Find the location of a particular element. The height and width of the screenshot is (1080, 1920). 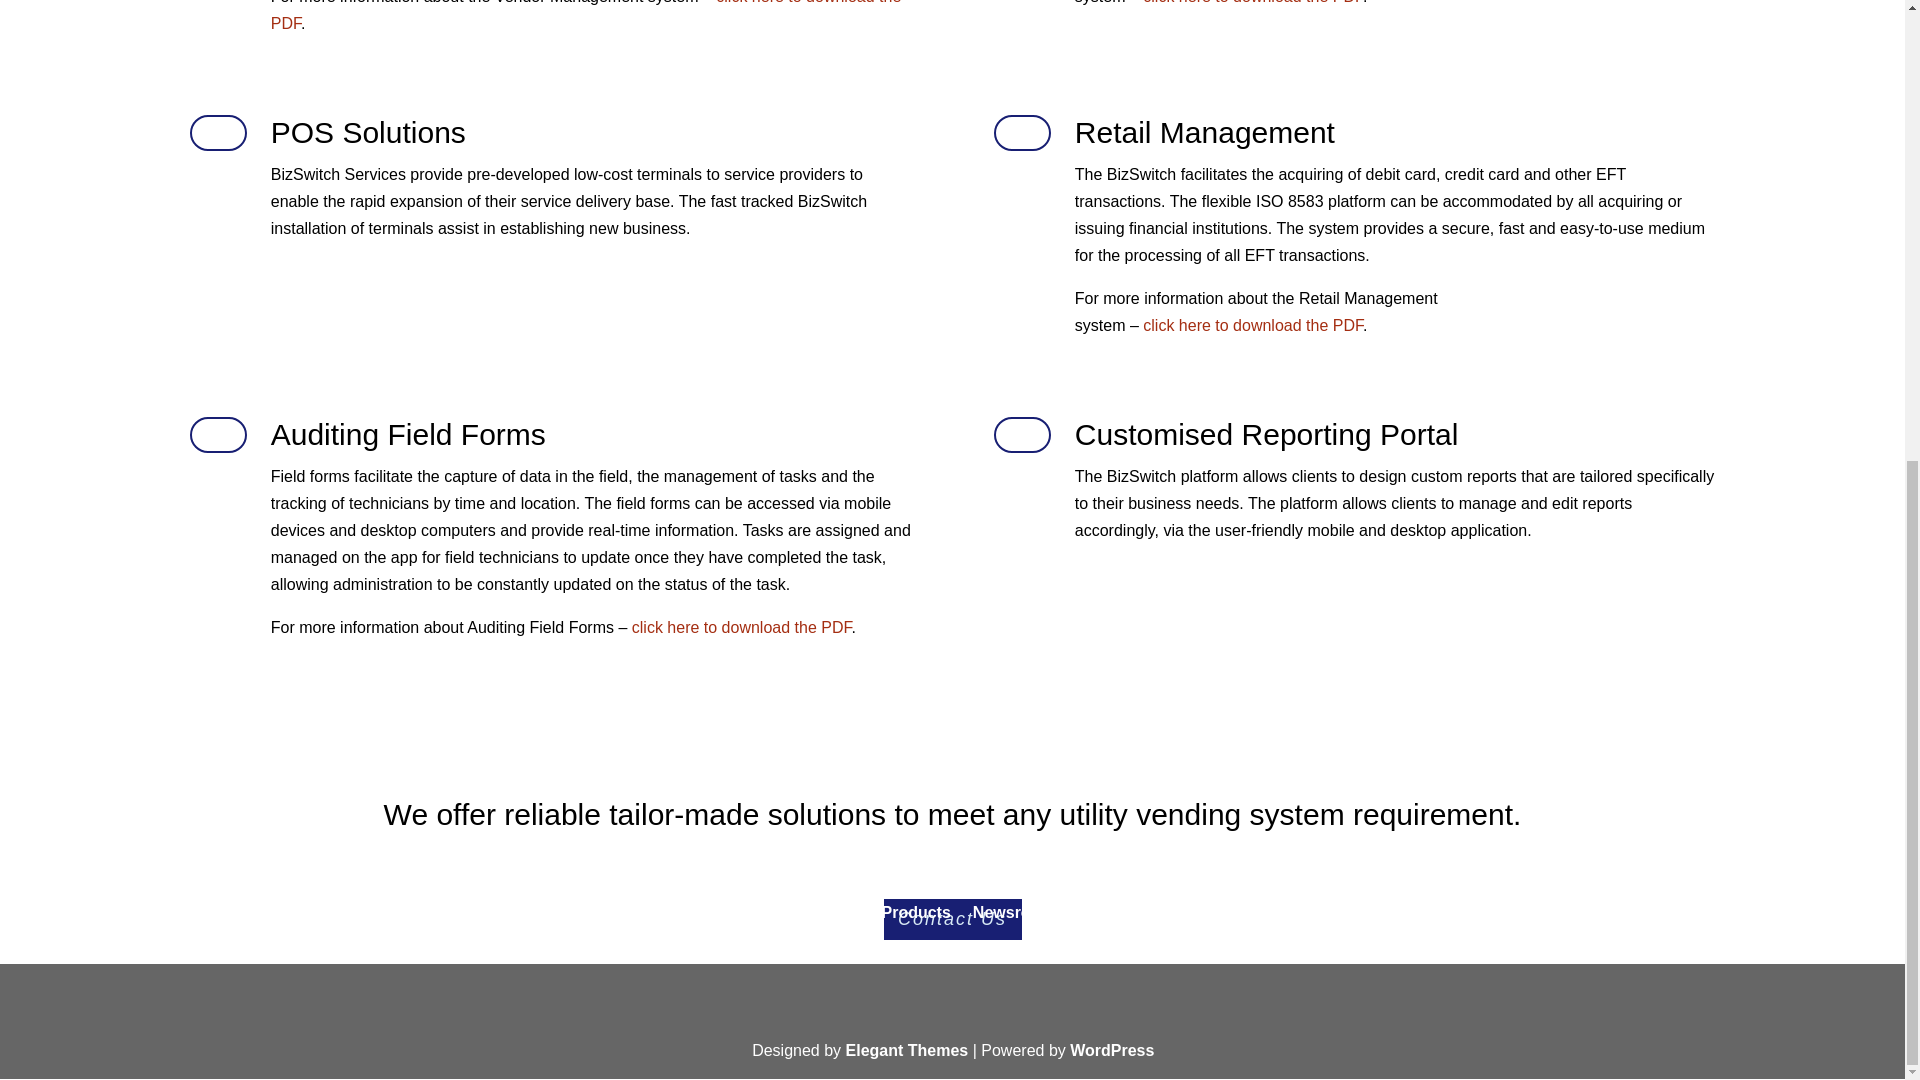

click here to download the PDF is located at coordinates (586, 16).